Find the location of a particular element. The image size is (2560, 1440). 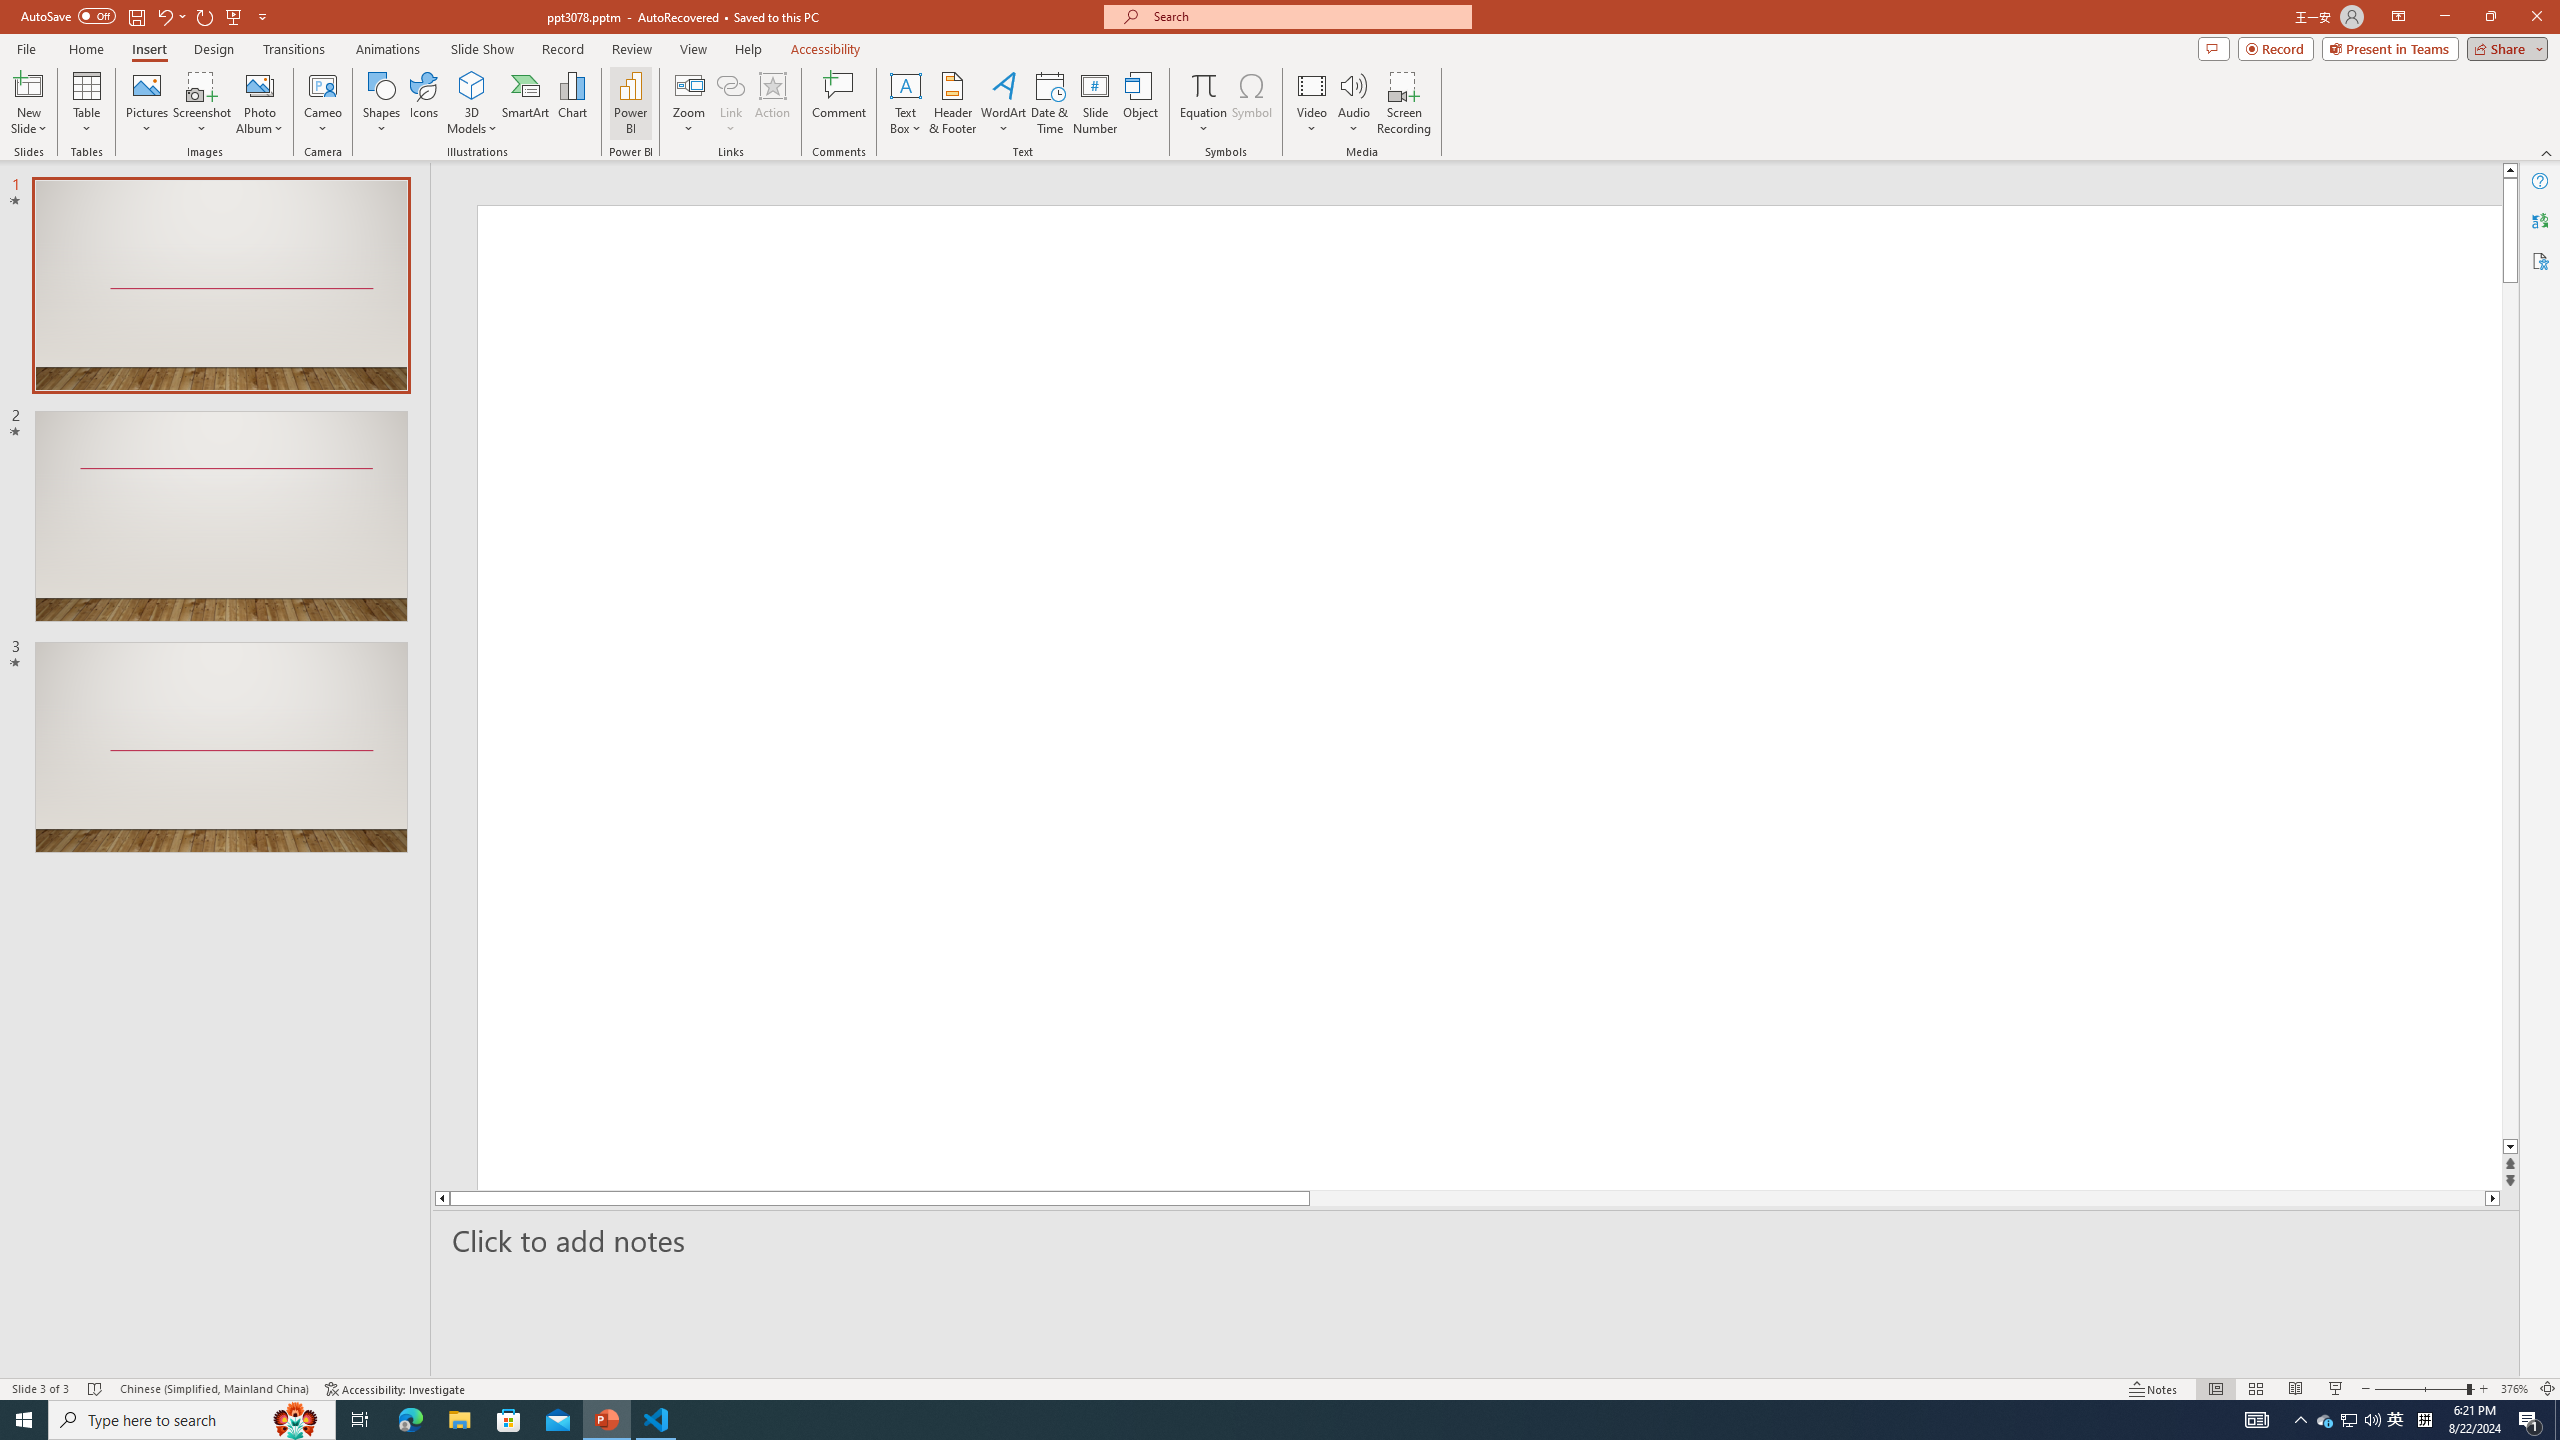

Text Box is located at coordinates (906, 103).